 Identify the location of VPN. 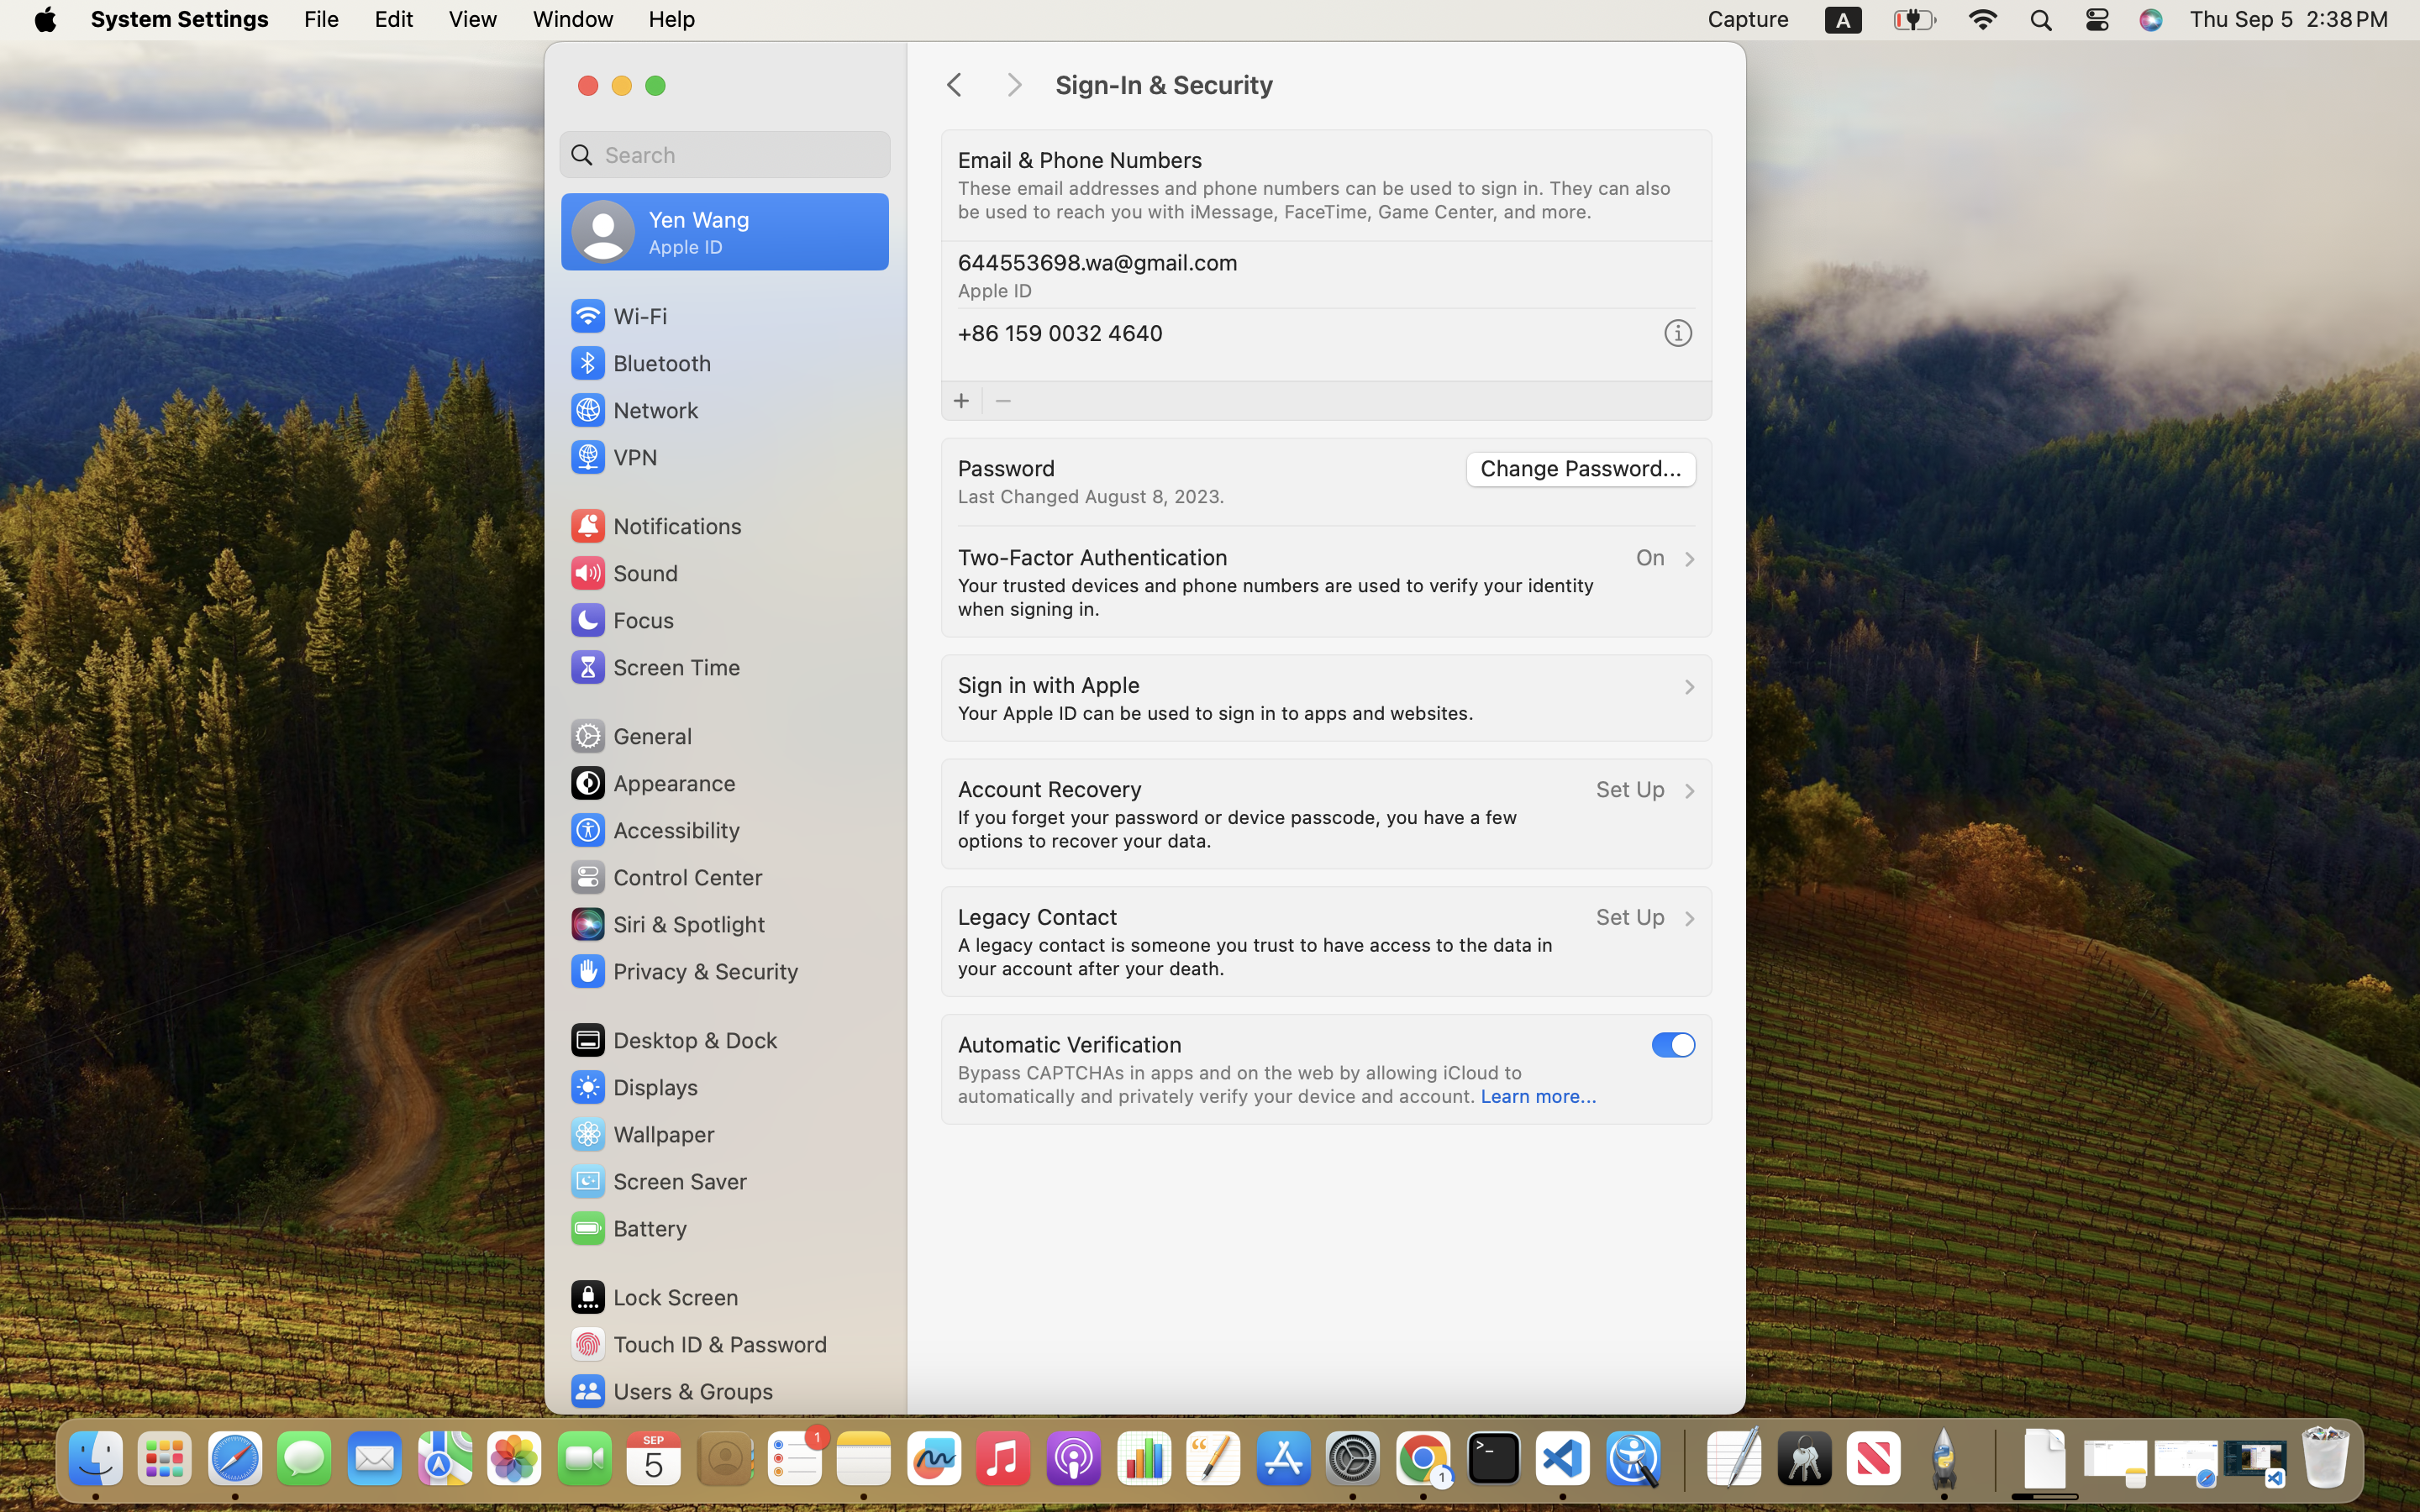
(612, 457).